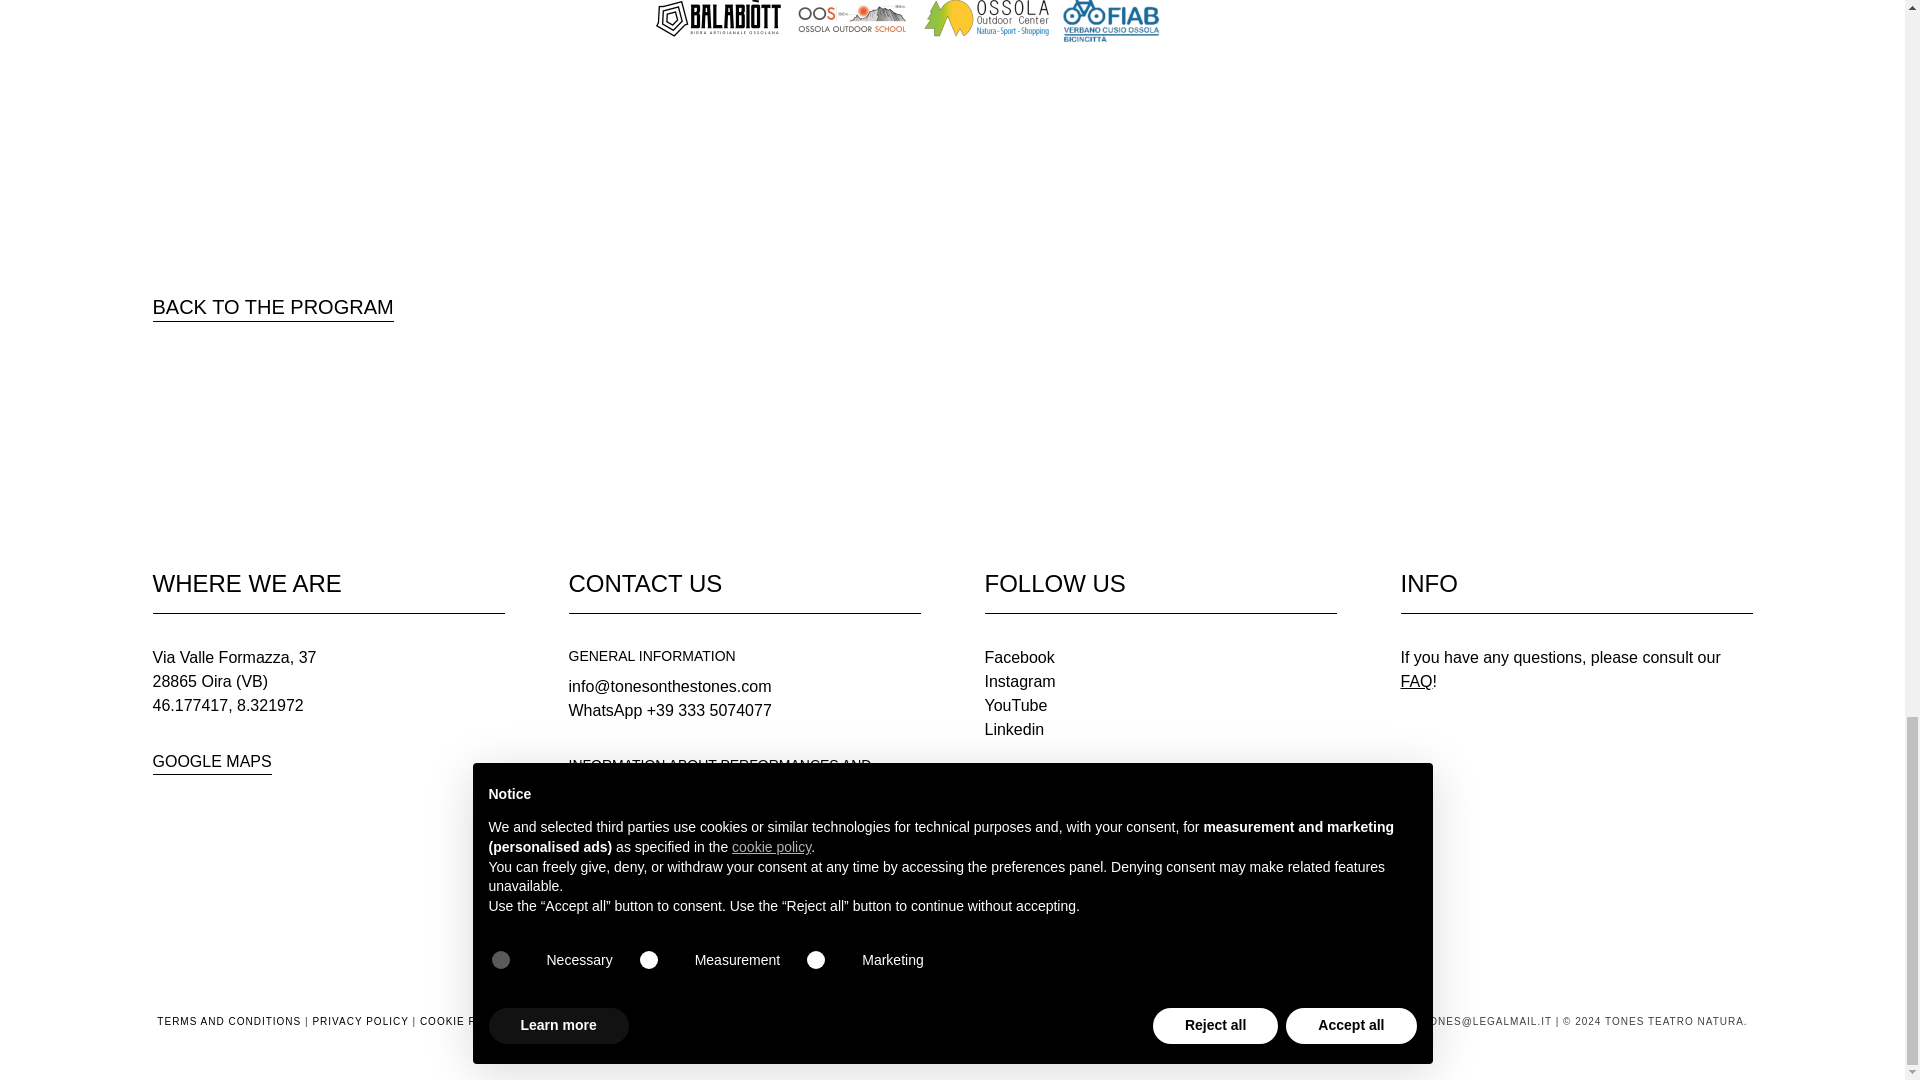 The height and width of the screenshot is (1080, 1920). I want to click on 46.177417, 8.321972, so click(227, 704).